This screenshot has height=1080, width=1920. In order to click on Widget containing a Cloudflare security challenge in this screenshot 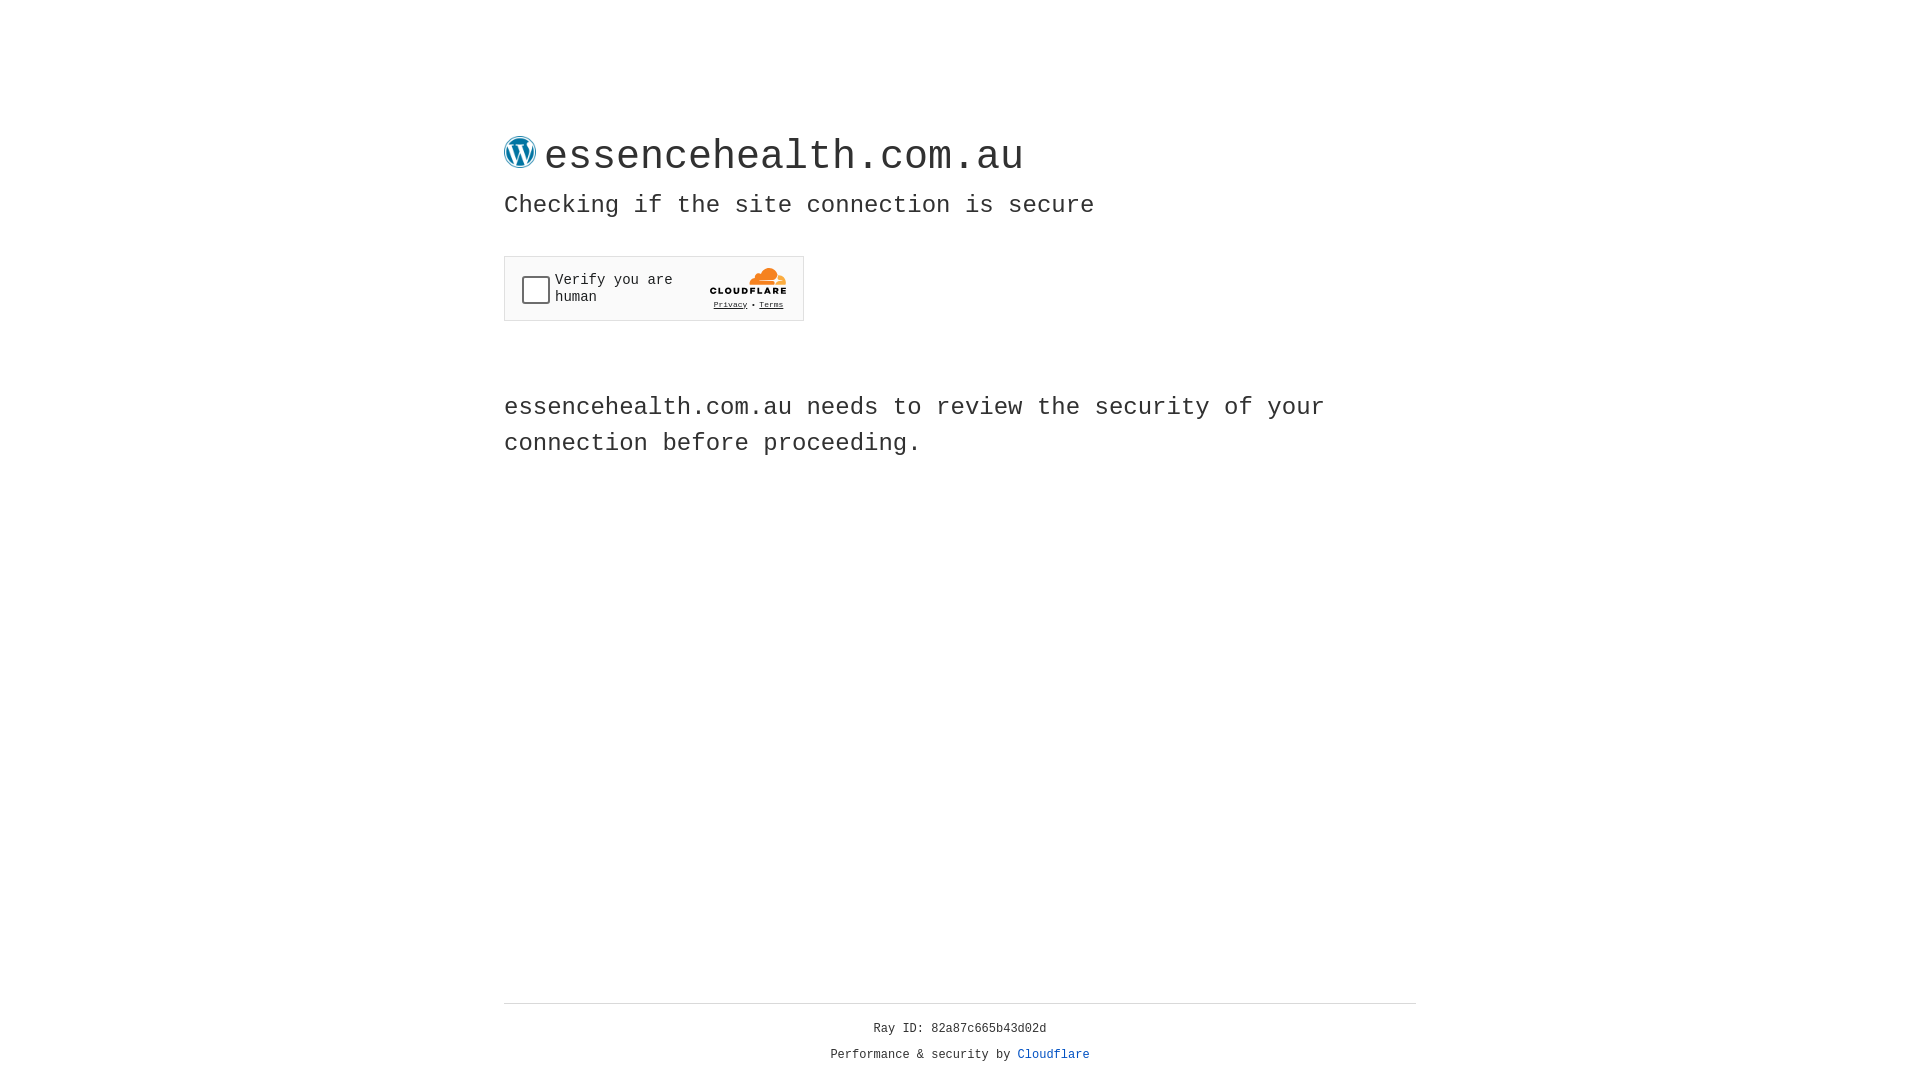, I will do `click(654, 288)`.